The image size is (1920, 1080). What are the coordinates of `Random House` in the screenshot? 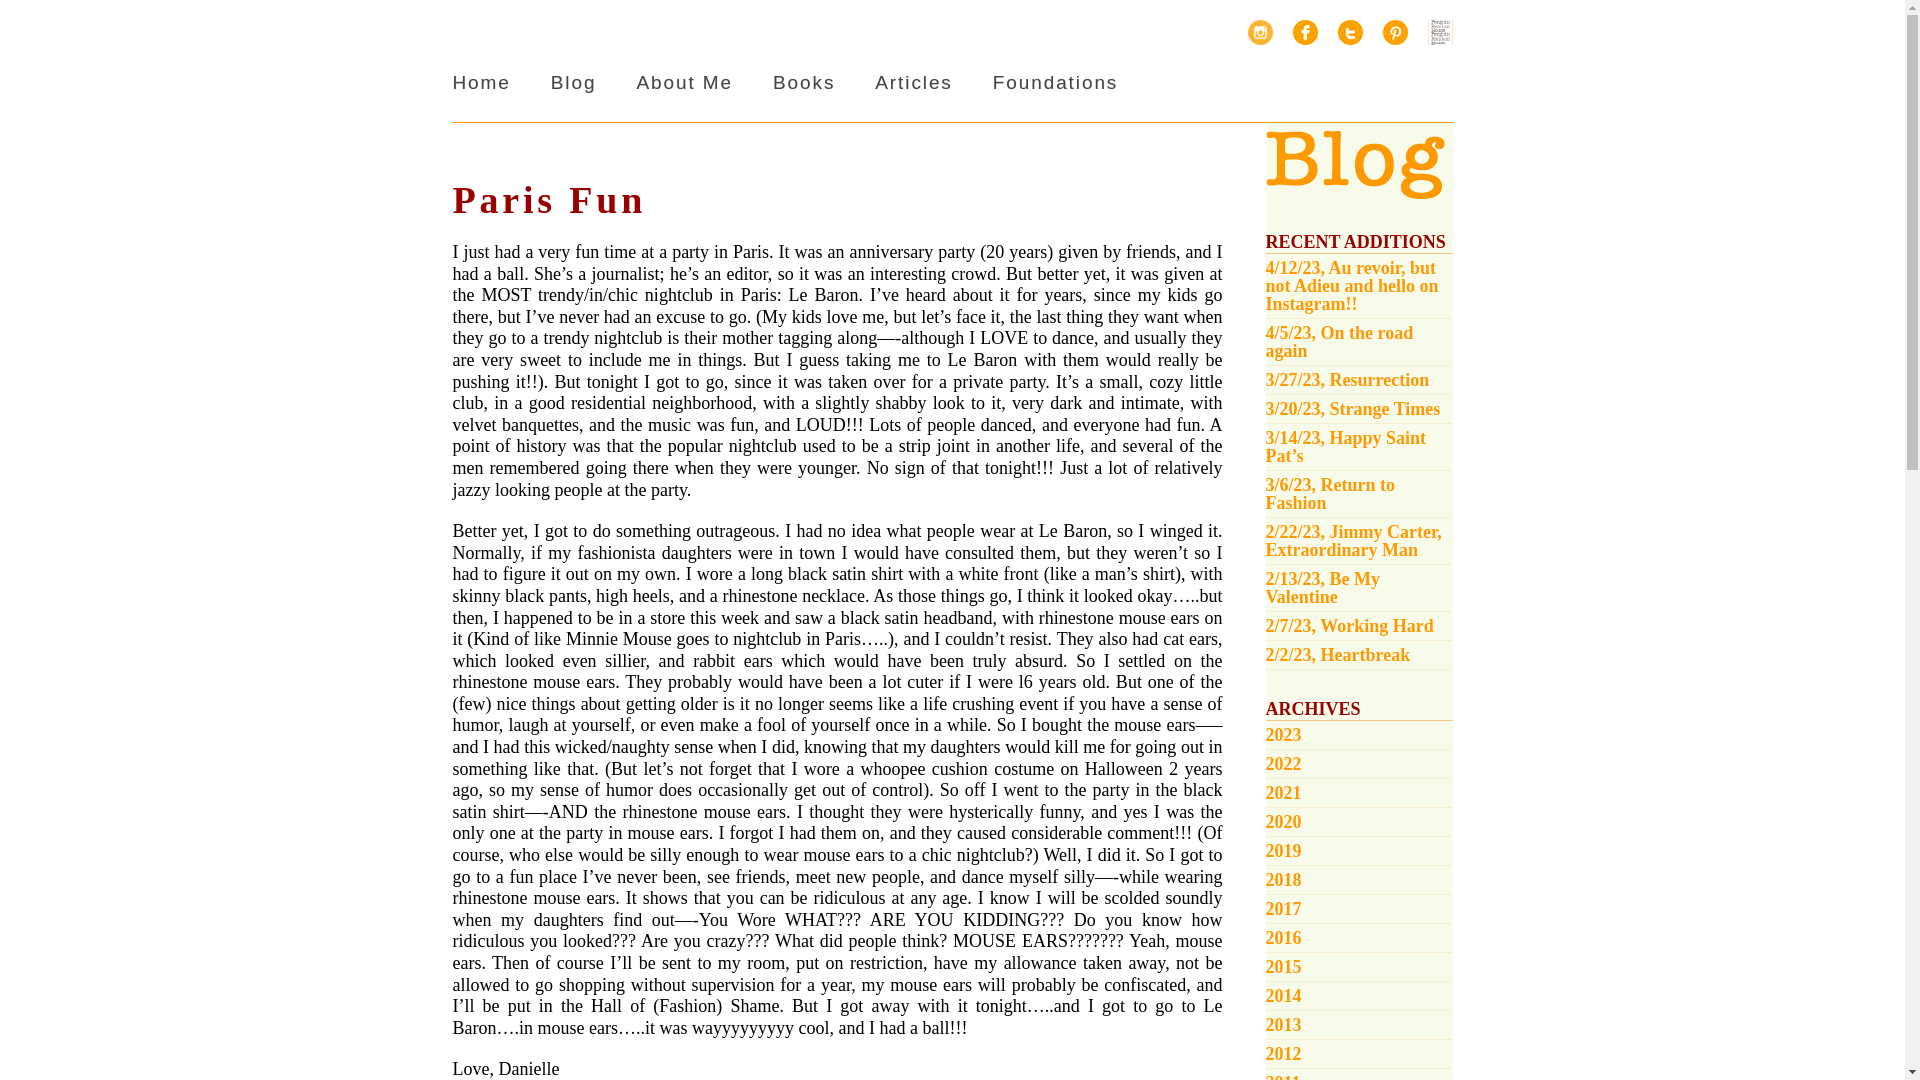 It's located at (1440, 32).